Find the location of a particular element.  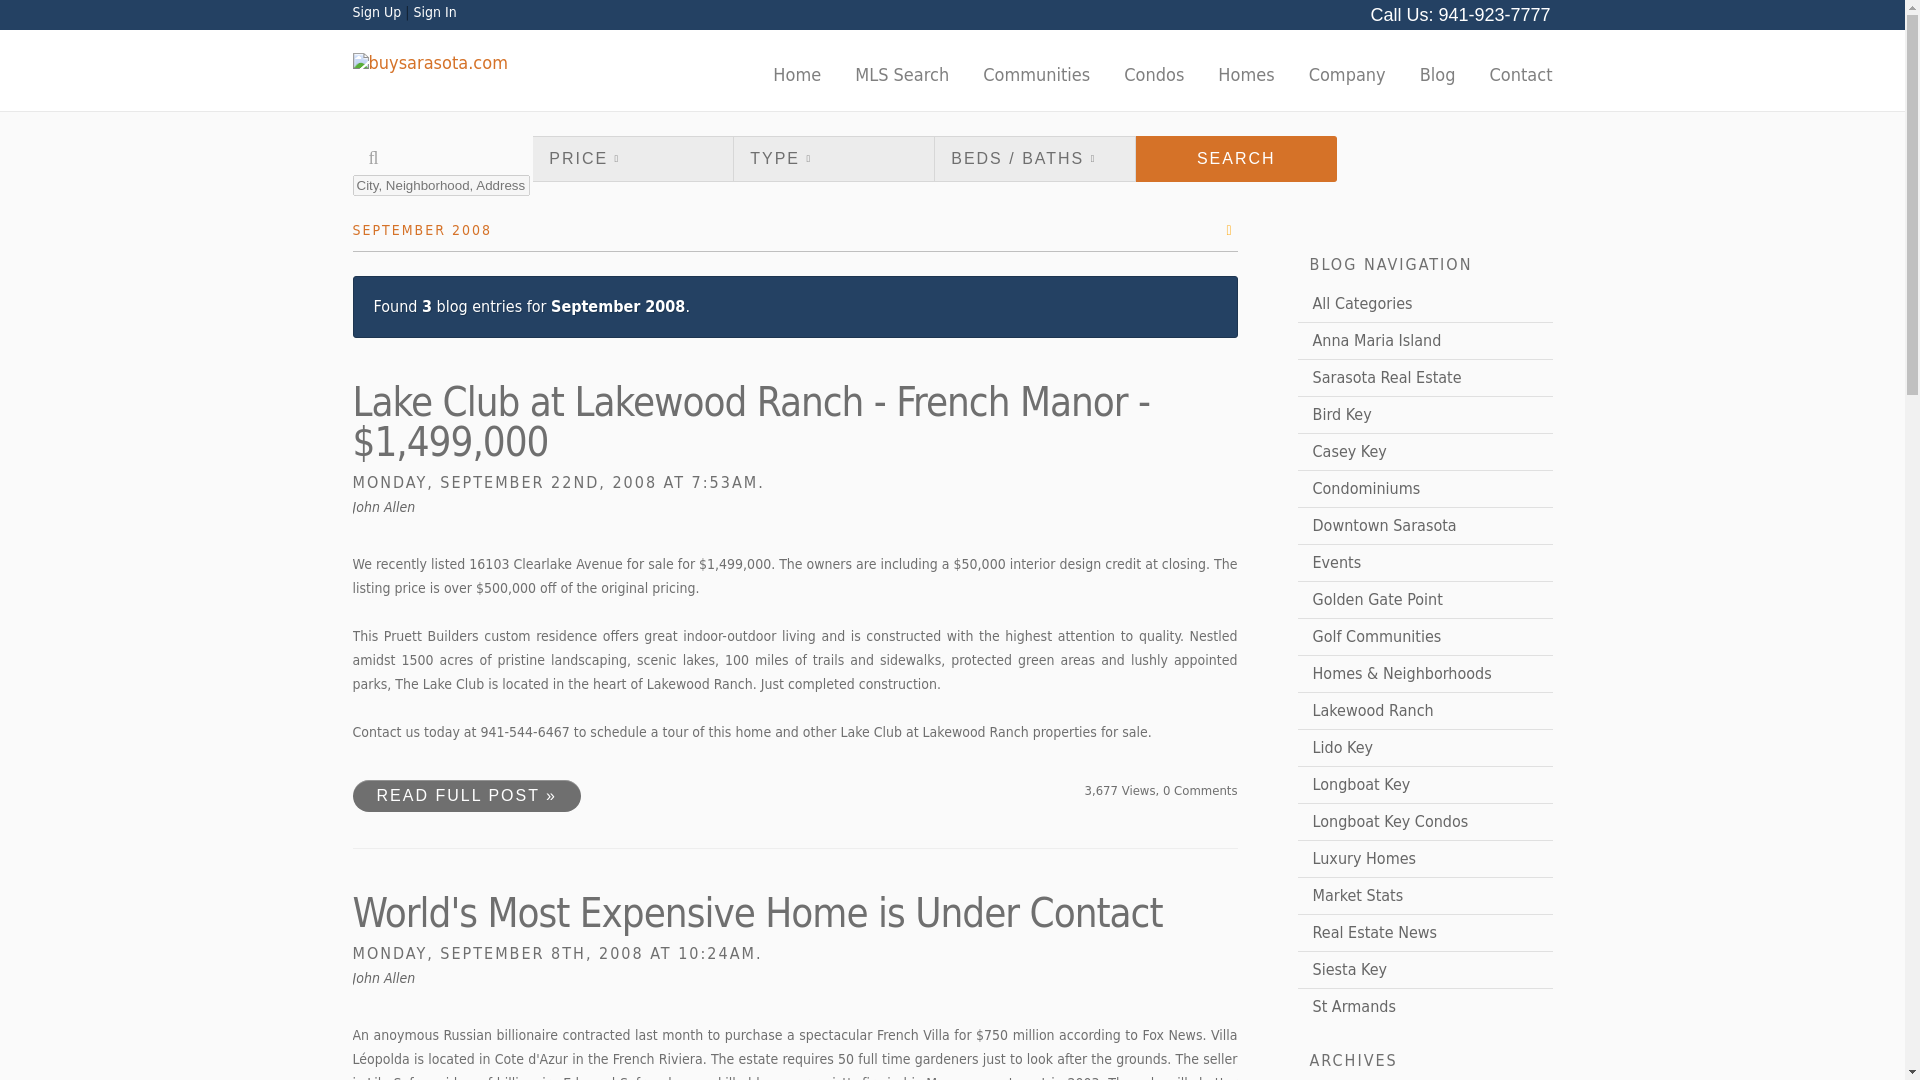

Sign In is located at coordinates (434, 12).